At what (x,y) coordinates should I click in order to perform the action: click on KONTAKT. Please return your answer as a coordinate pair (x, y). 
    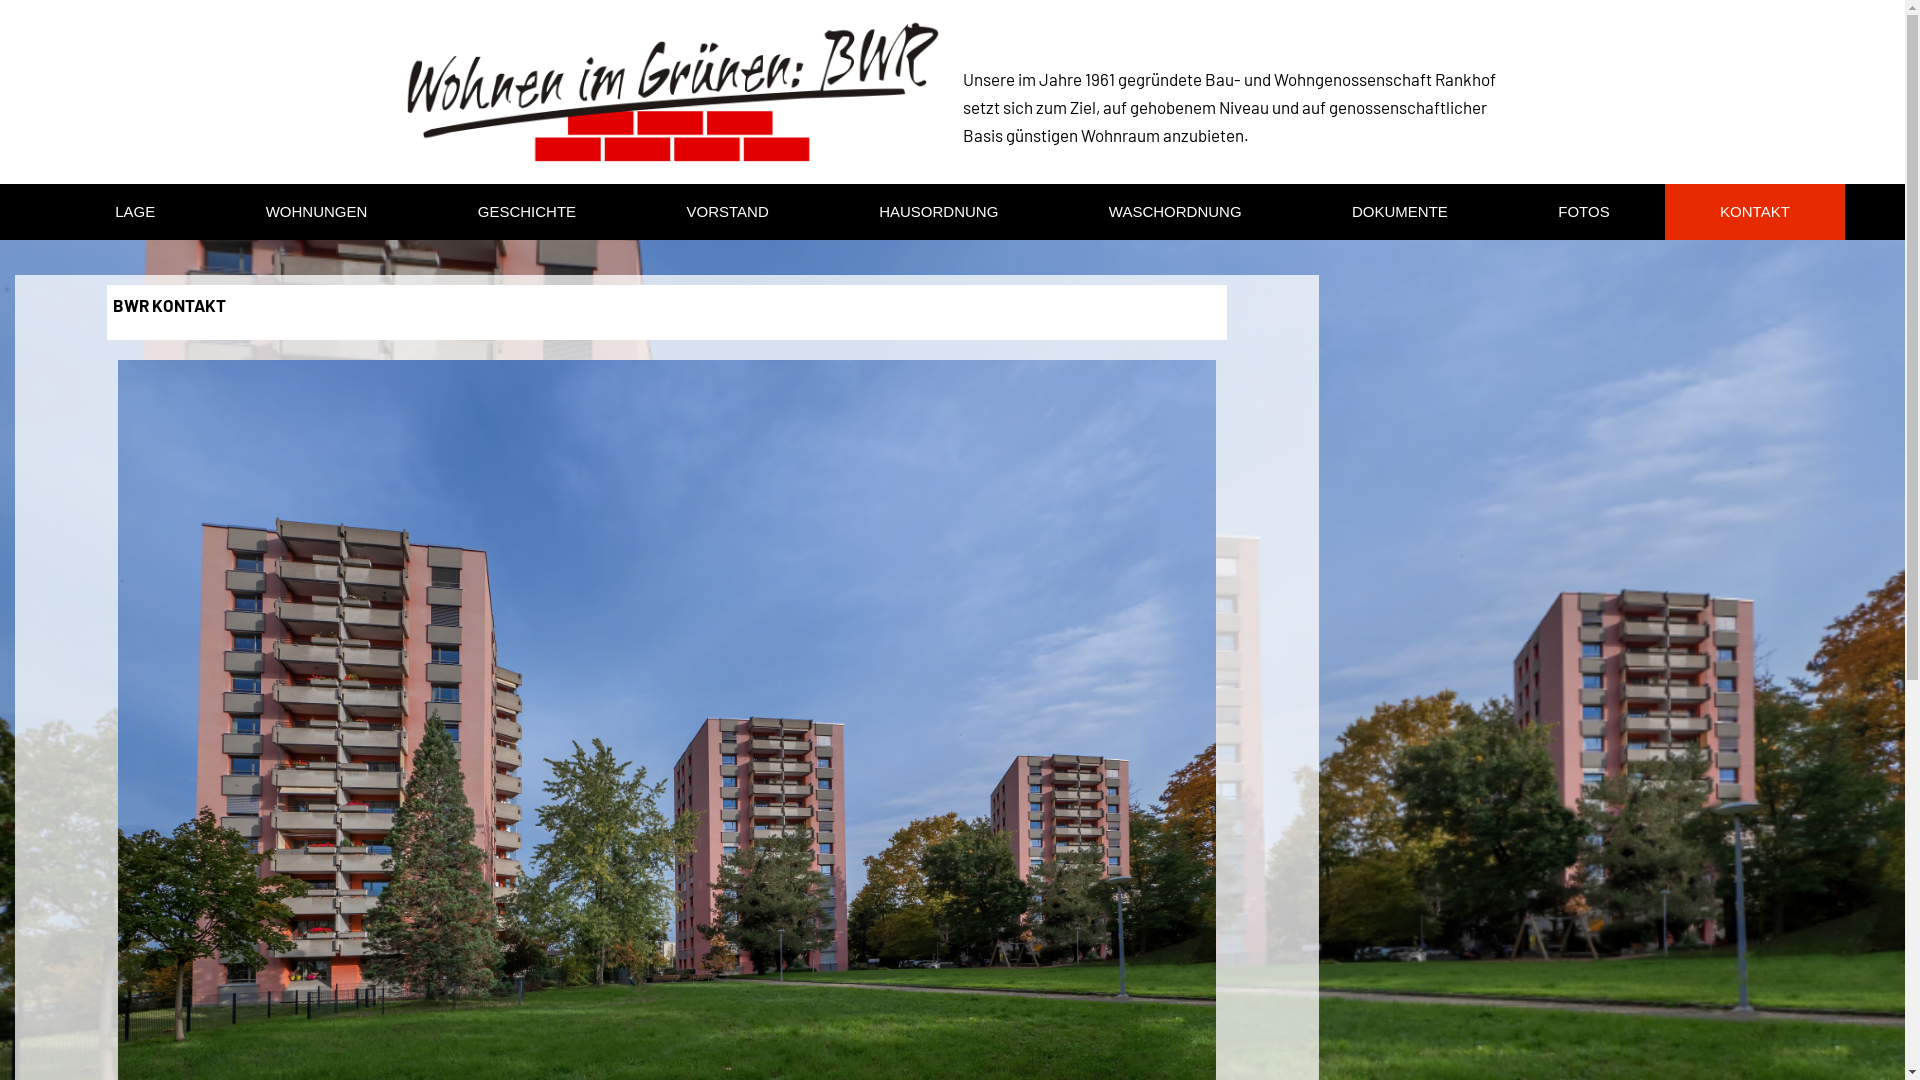
    Looking at the image, I should click on (1755, 212).